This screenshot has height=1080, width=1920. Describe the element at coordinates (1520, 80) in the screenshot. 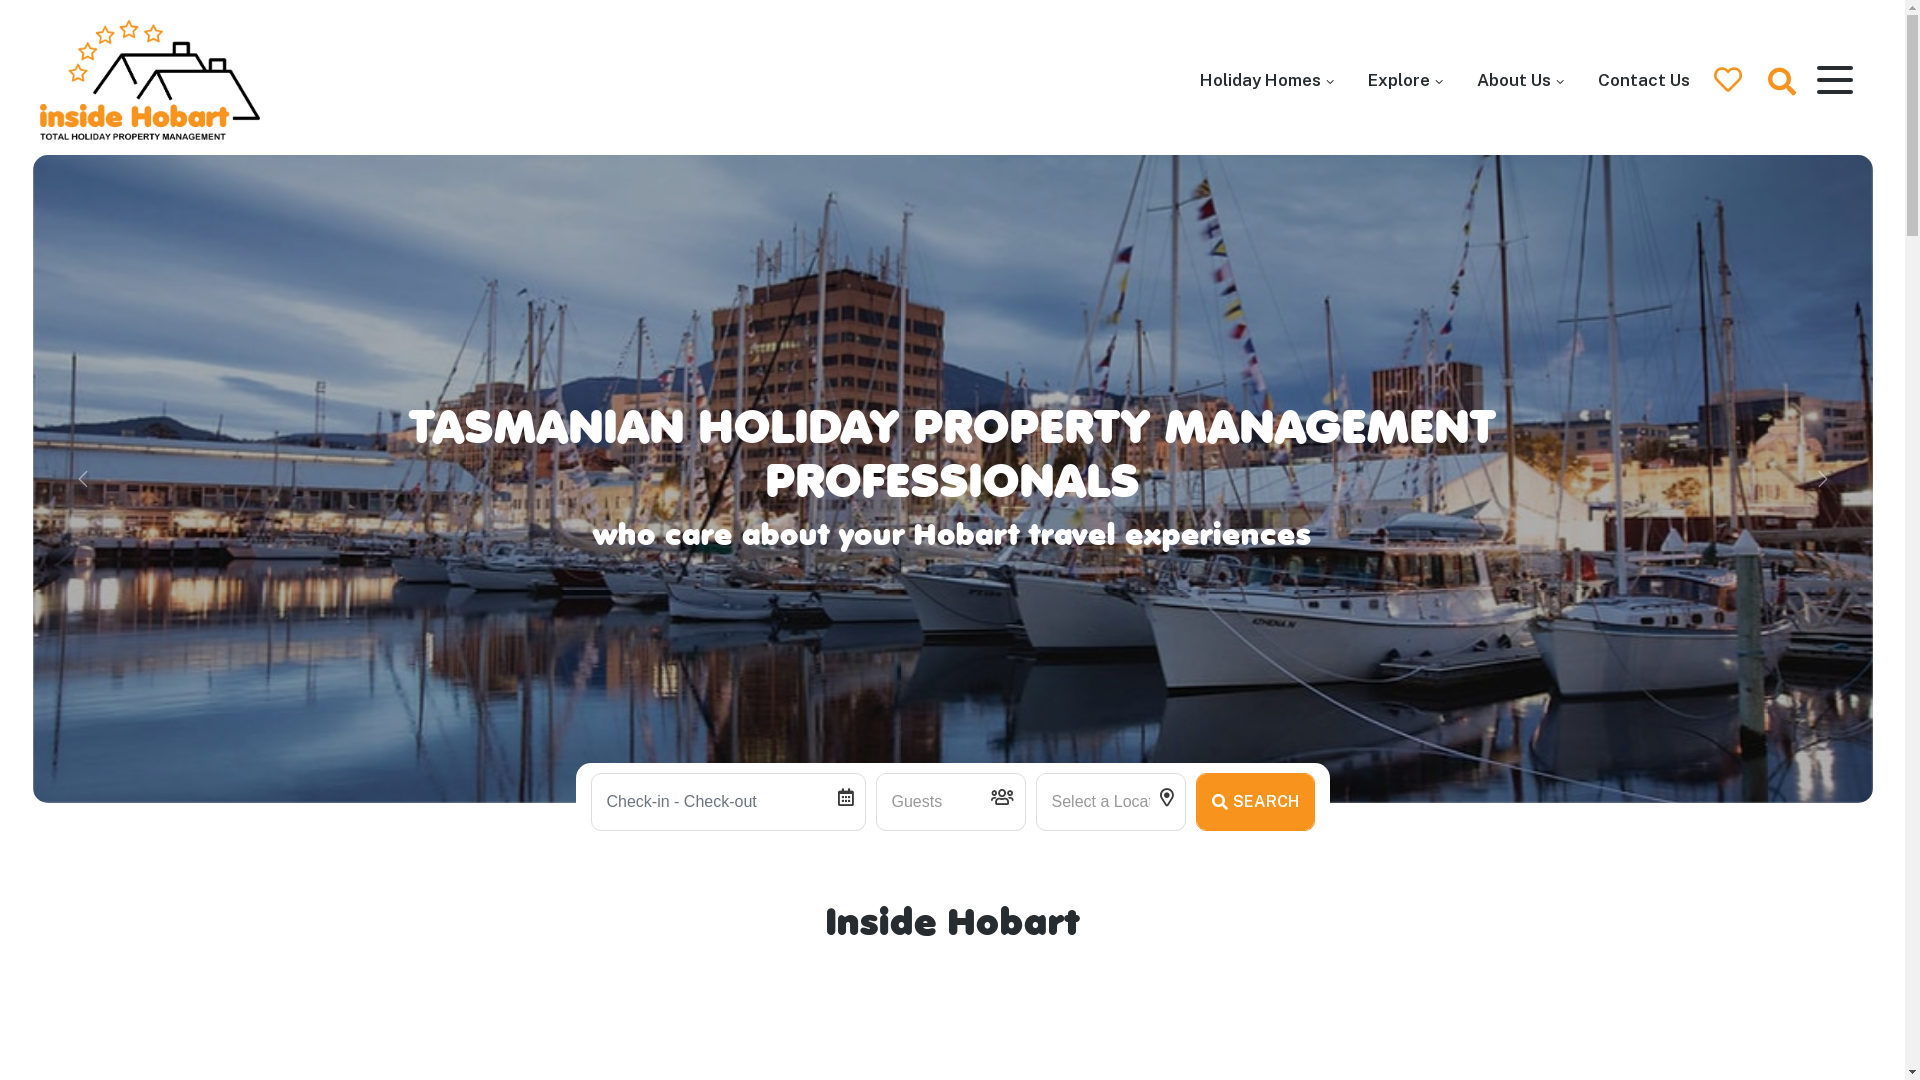

I see `About Us` at that location.